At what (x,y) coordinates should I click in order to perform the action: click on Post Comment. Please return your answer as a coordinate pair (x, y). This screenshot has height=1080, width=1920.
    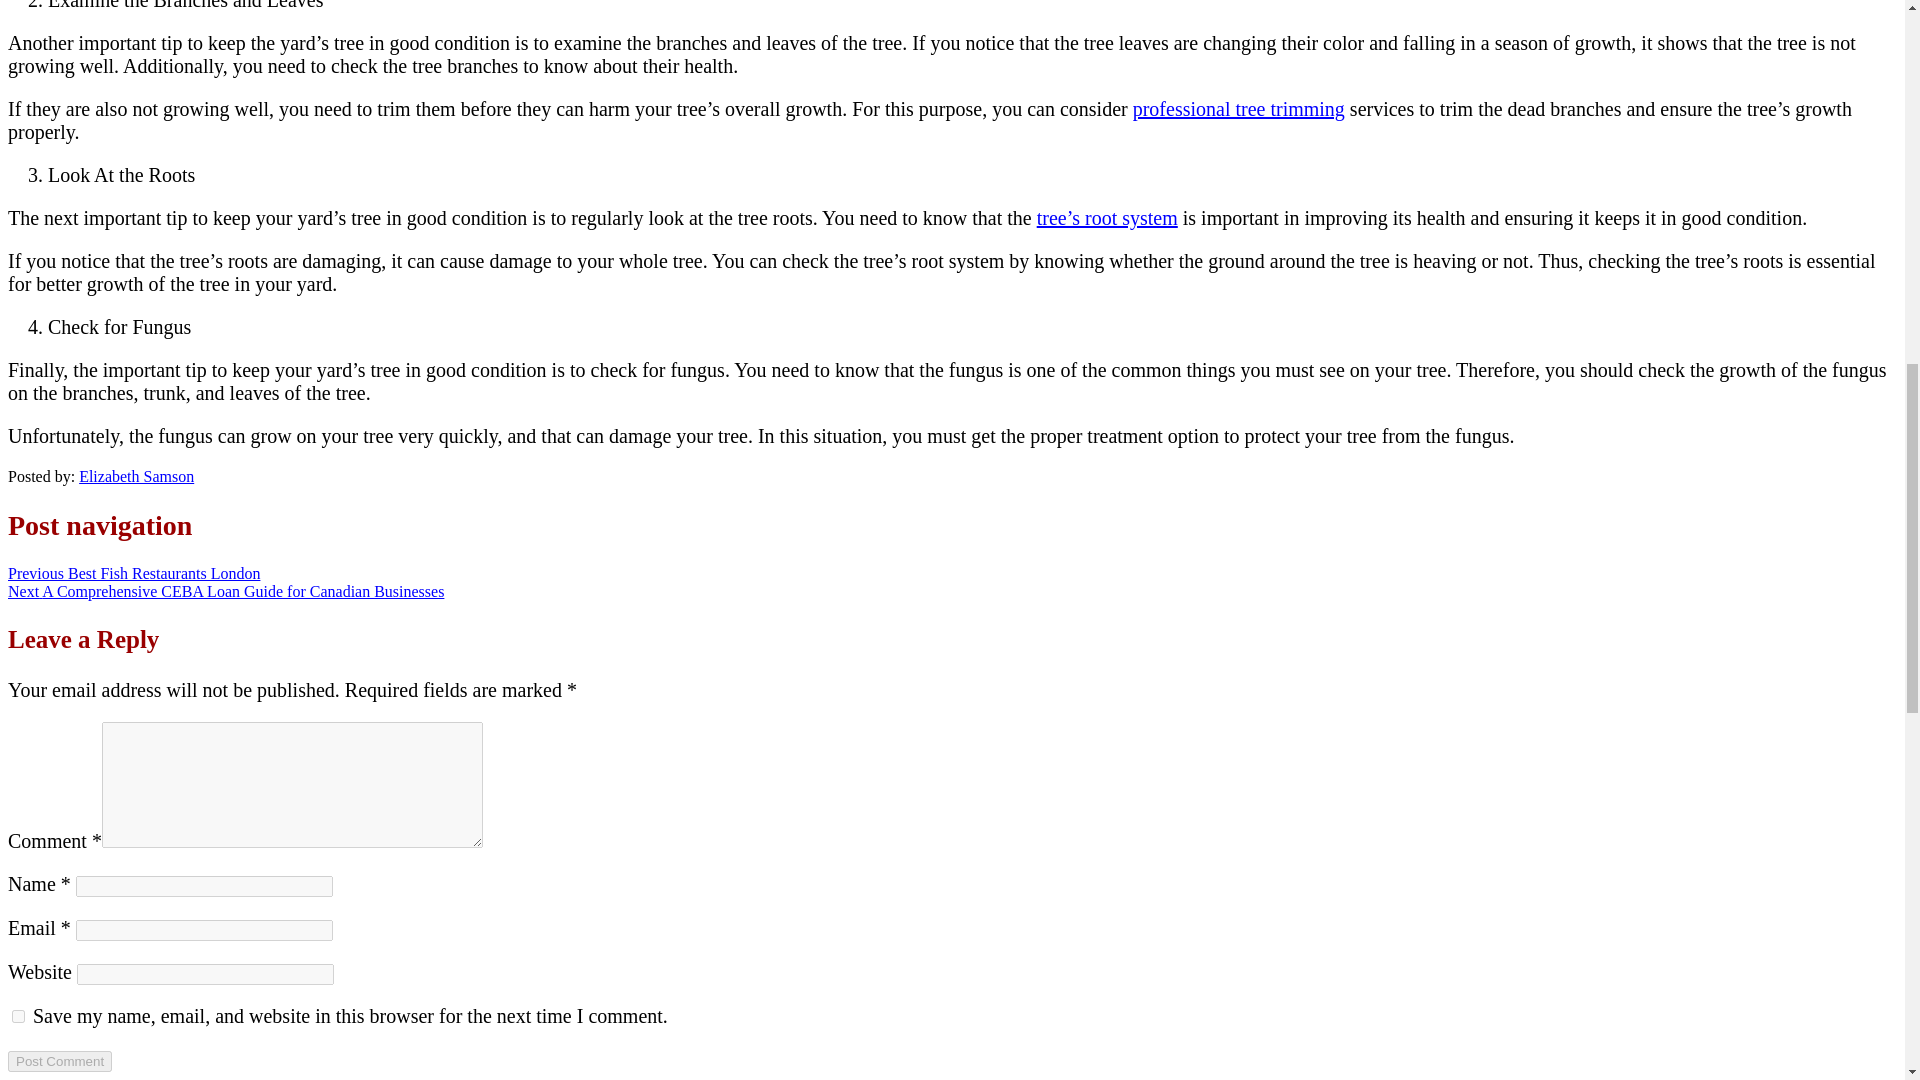
    Looking at the image, I should click on (59, 1061).